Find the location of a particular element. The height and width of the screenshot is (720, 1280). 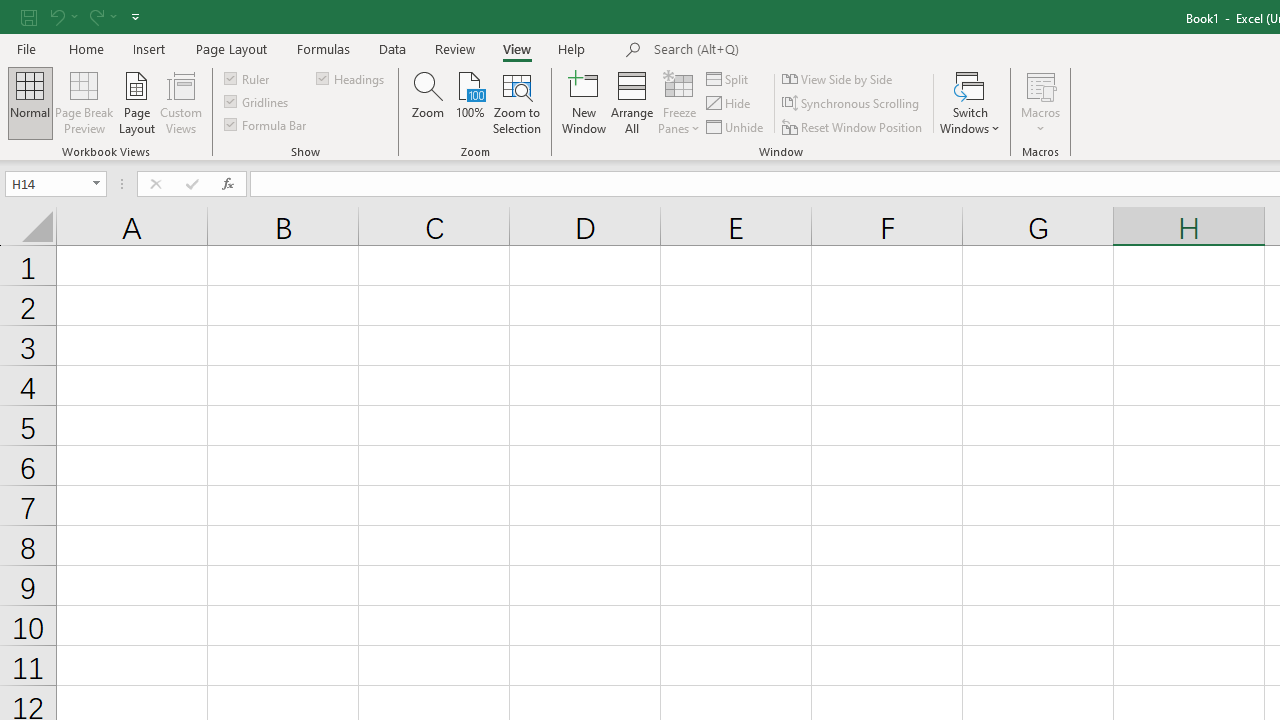

Gridlines is located at coordinates (258, 102).